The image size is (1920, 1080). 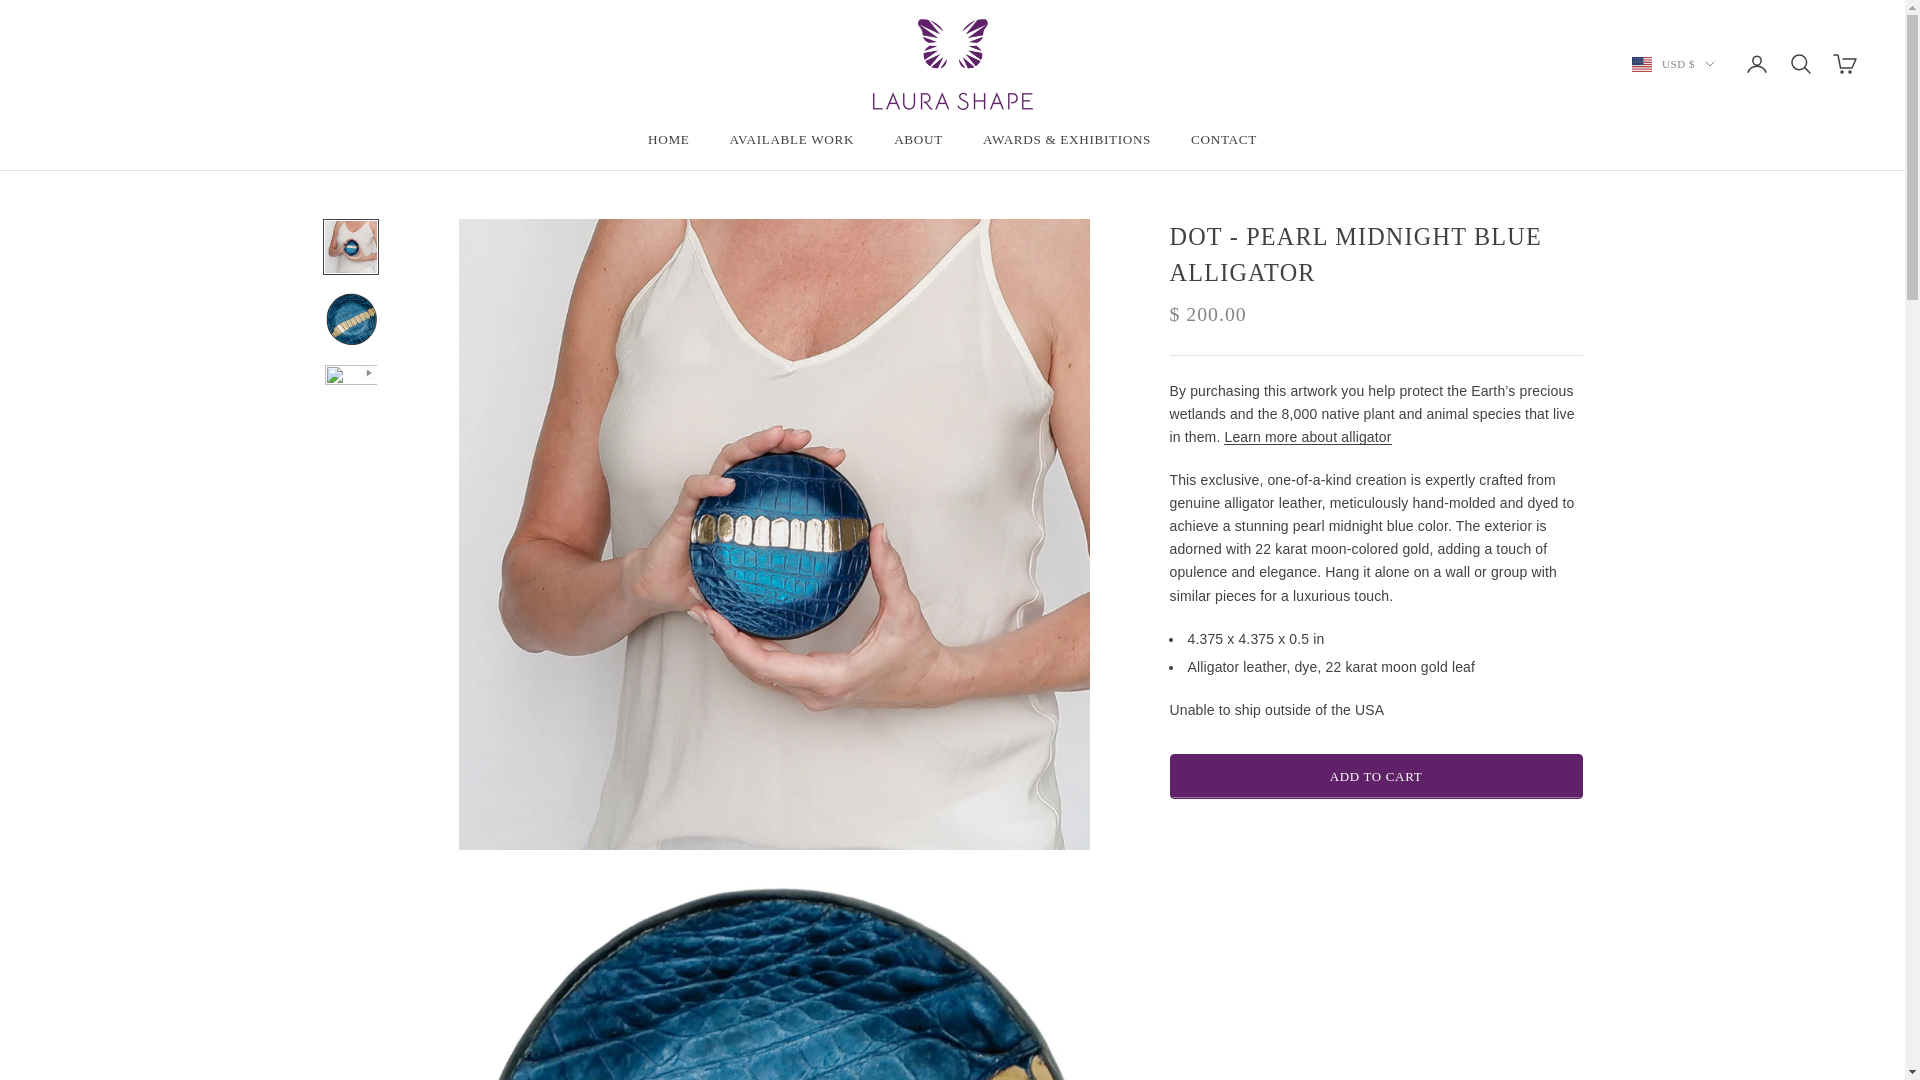 I want to click on CONTACT, so click(x=1224, y=140).